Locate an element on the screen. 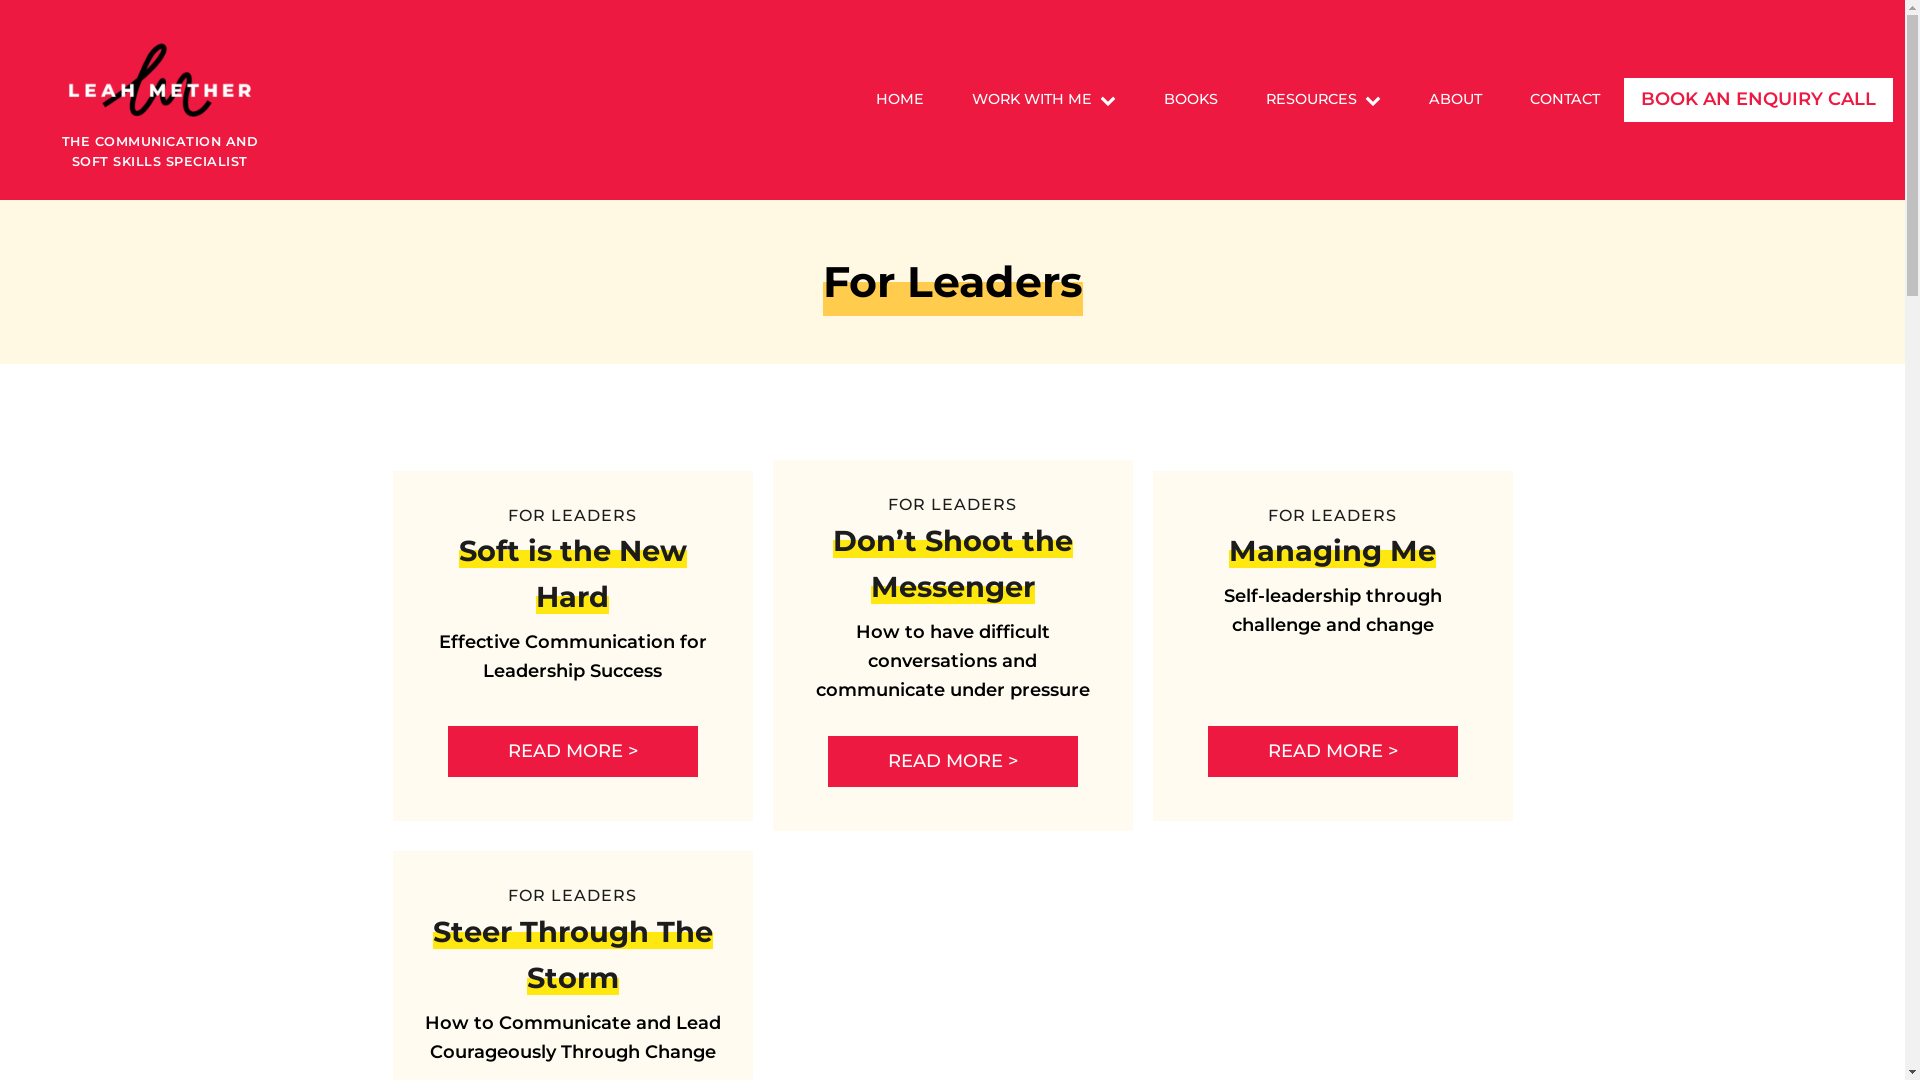 The image size is (1920, 1080). FOR LEADERS is located at coordinates (572, 895).